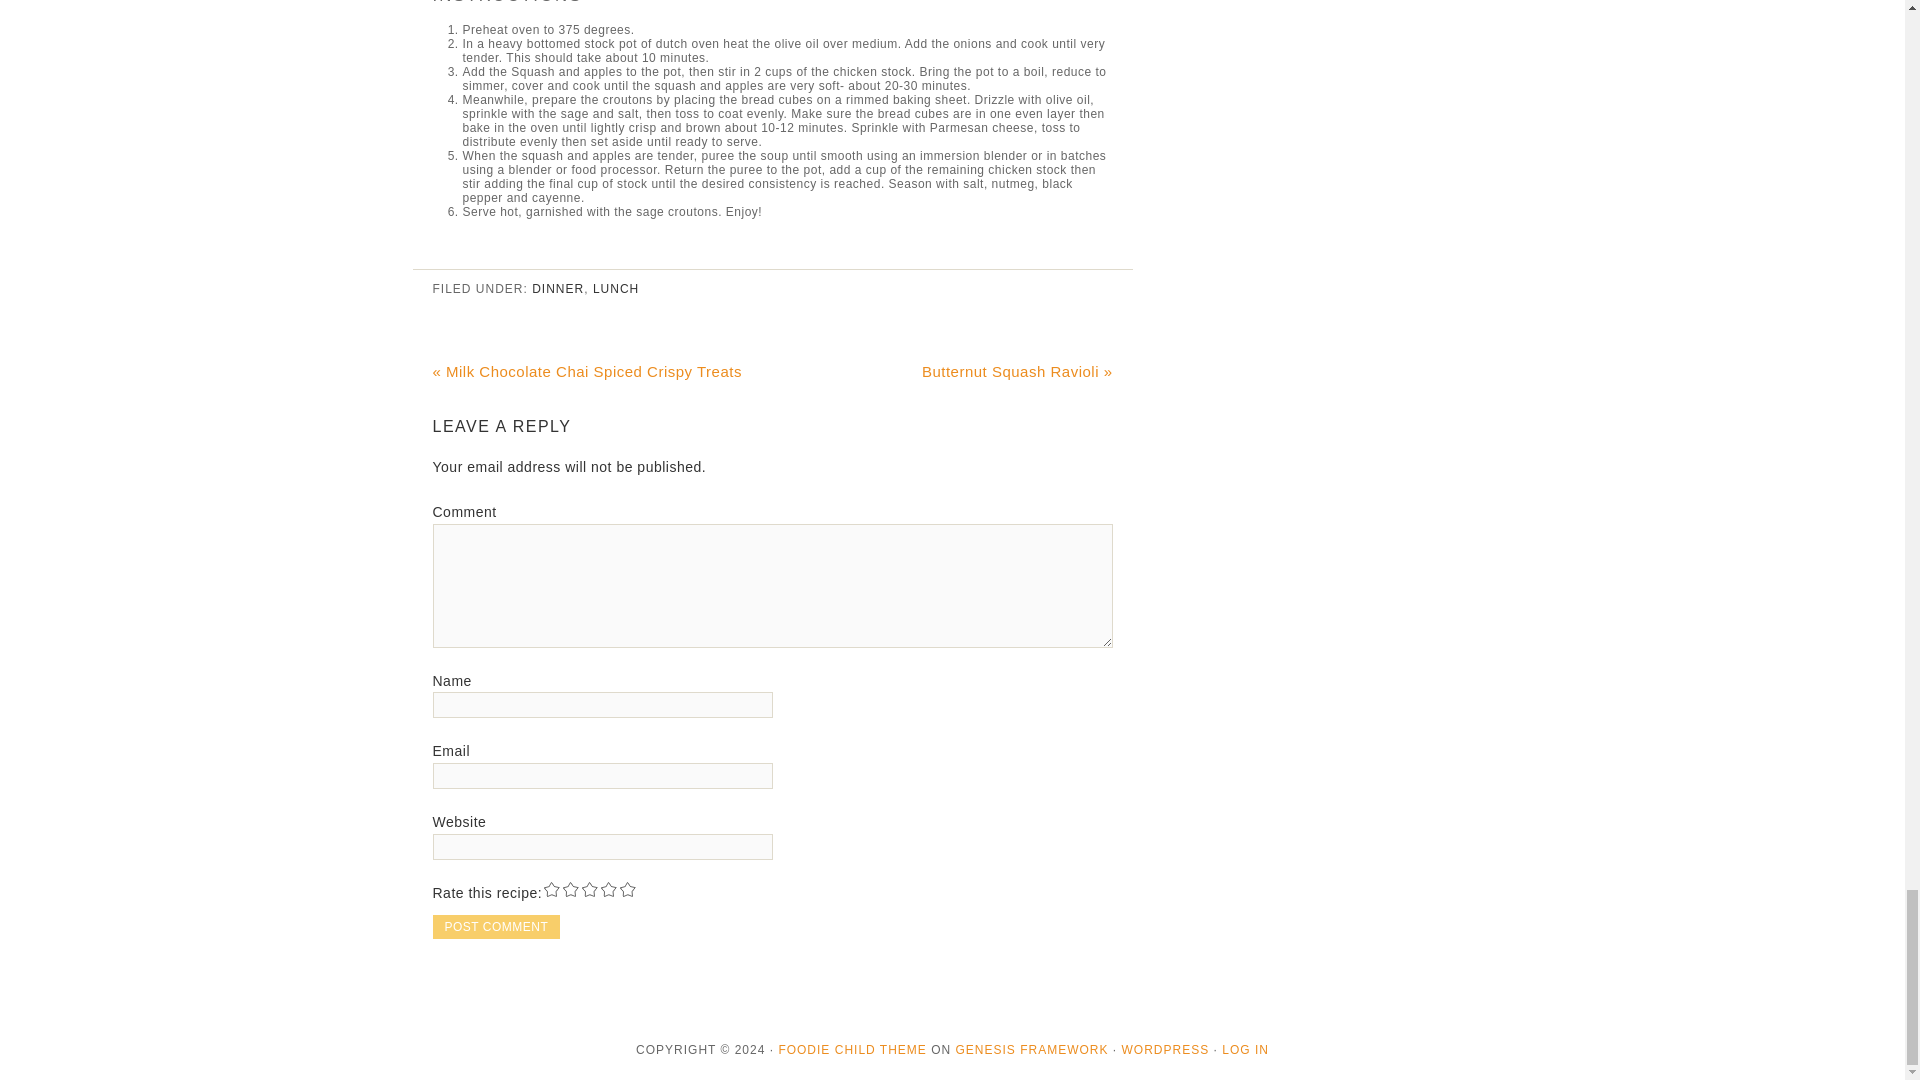 Image resolution: width=1920 pixels, height=1080 pixels. What do you see at coordinates (1245, 1050) in the screenshot?
I see `LOG IN` at bounding box center [1245, 1050].